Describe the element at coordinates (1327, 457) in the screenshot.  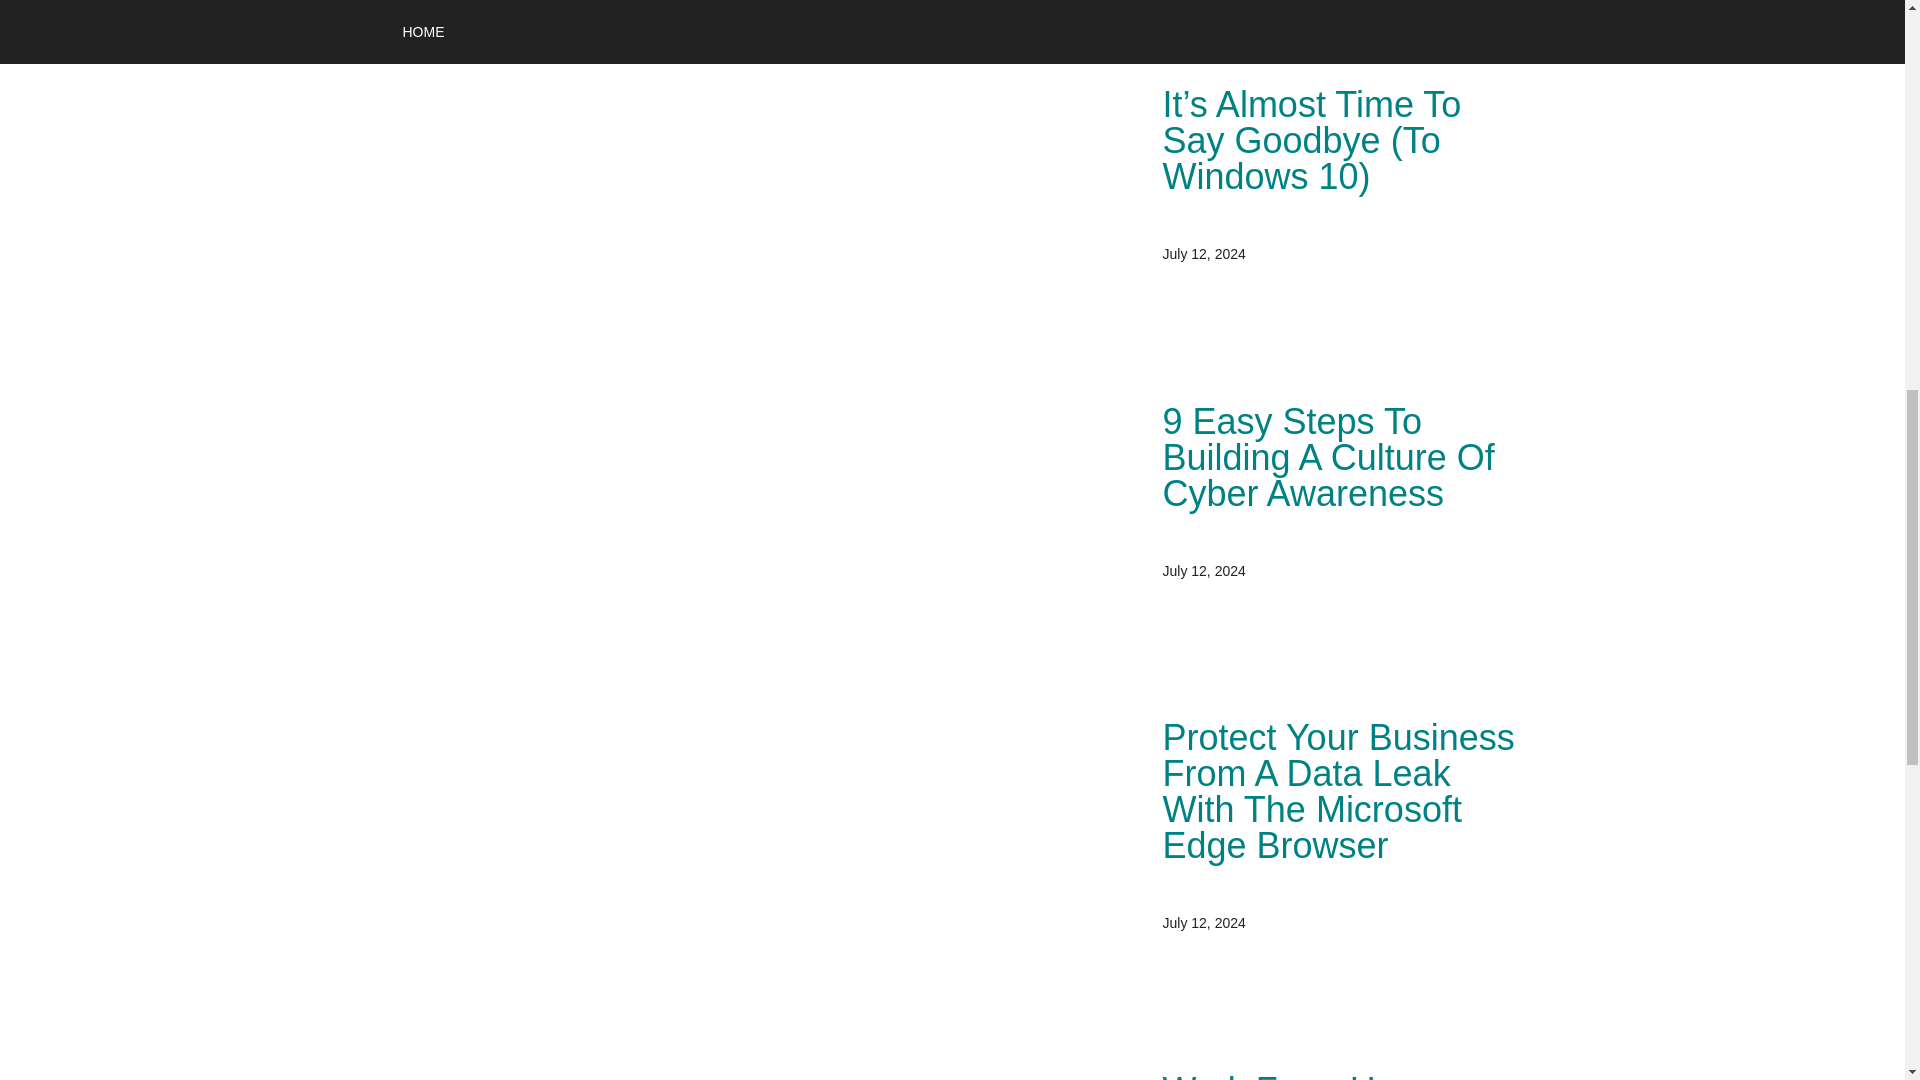
I see `9 Easy Steps To Building A Culture Of Cyber Awareness` at that location.